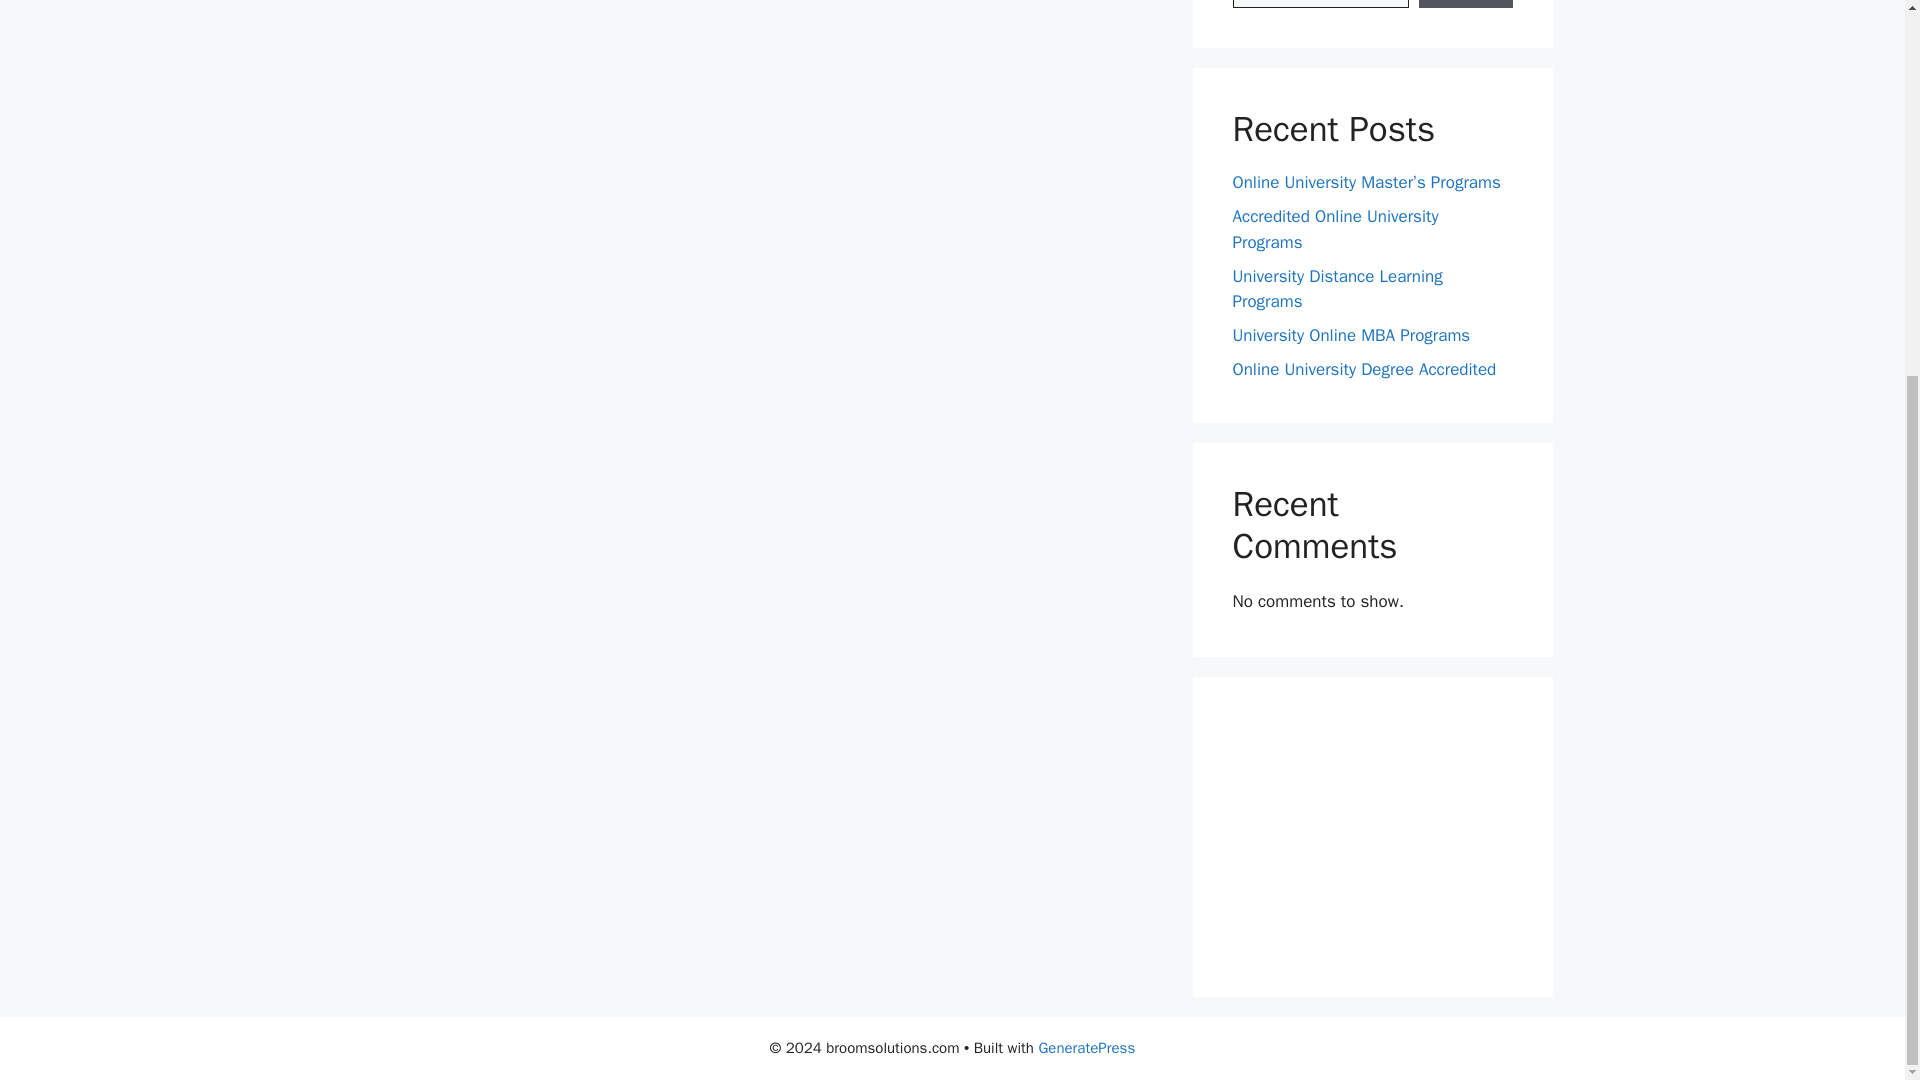 The height and width of the screenshot is (1080, 1920). Describe the element at coordinates (1364, 369) in the screenshot. I see `Online University Degree Accredited` at that location.